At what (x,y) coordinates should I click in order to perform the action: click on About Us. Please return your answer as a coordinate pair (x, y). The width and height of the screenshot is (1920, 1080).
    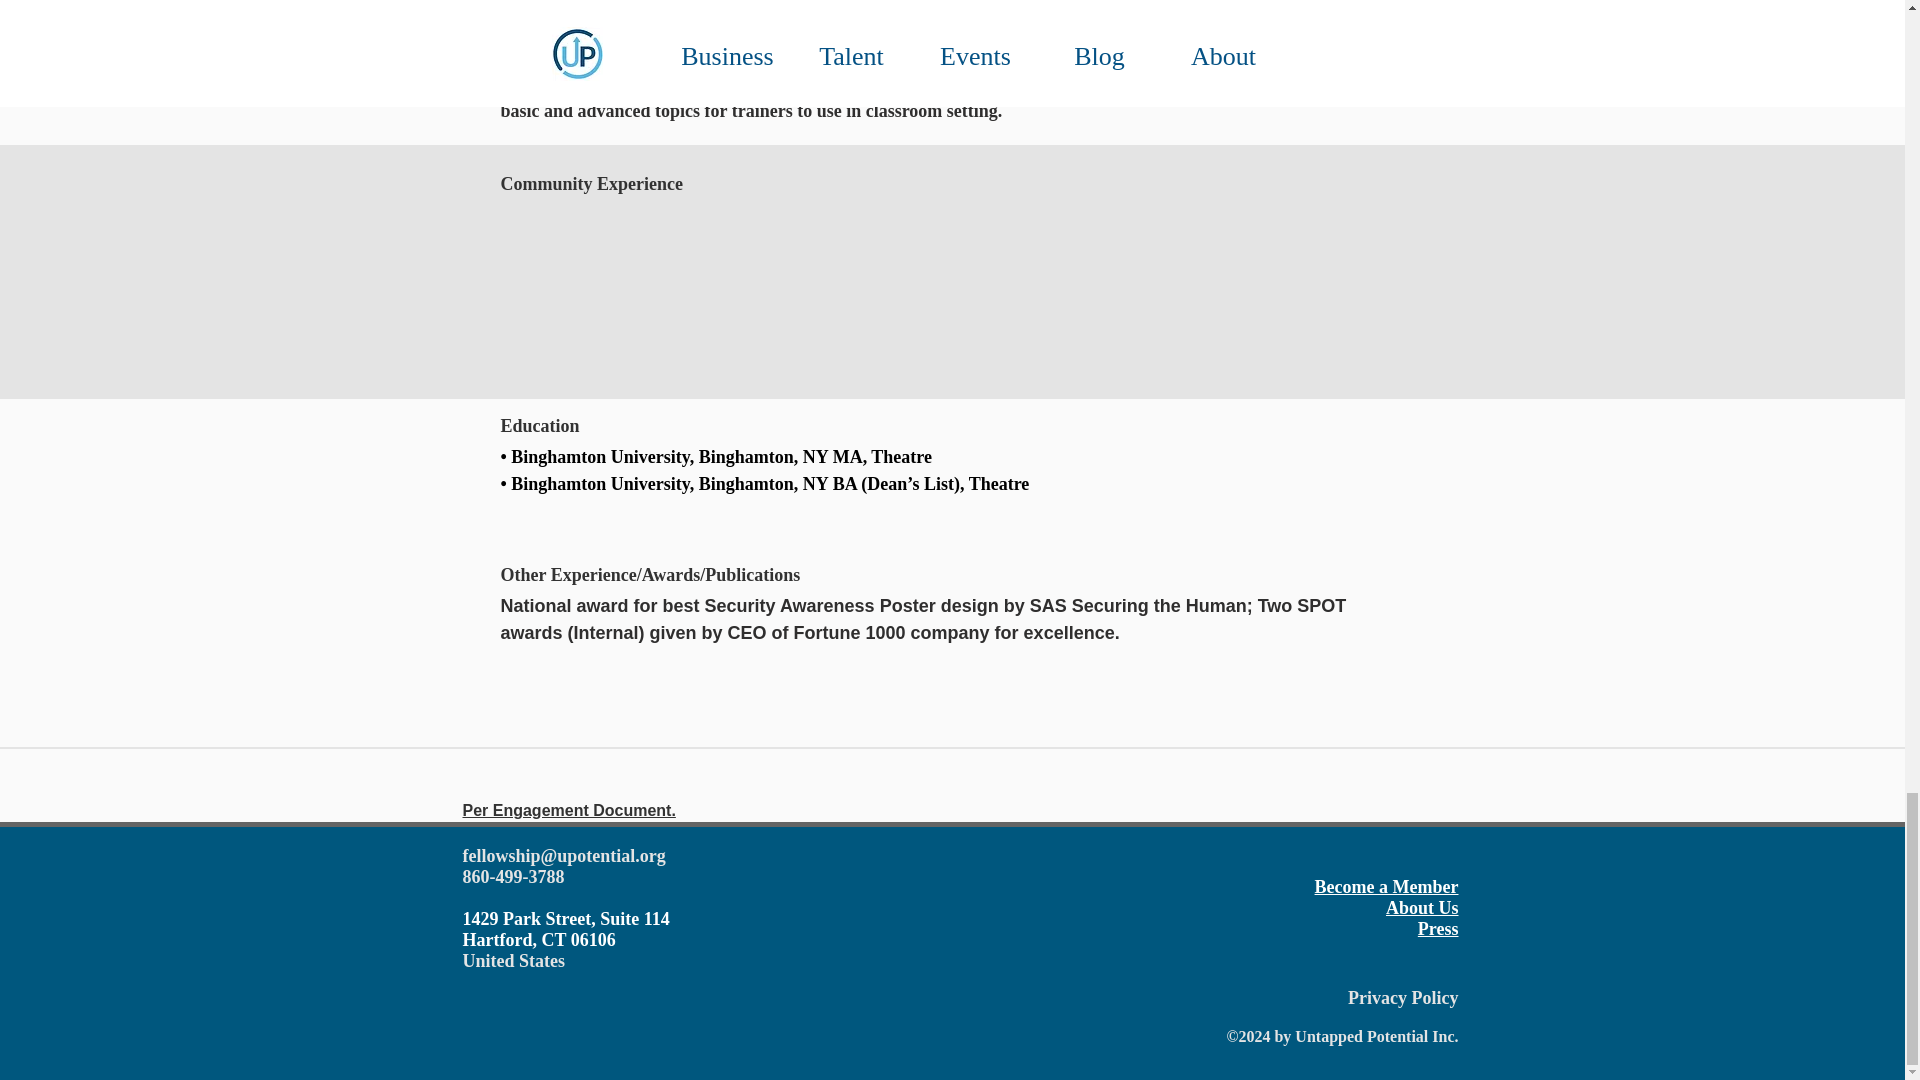
    Looking at the image, I should click on (1422, 908).